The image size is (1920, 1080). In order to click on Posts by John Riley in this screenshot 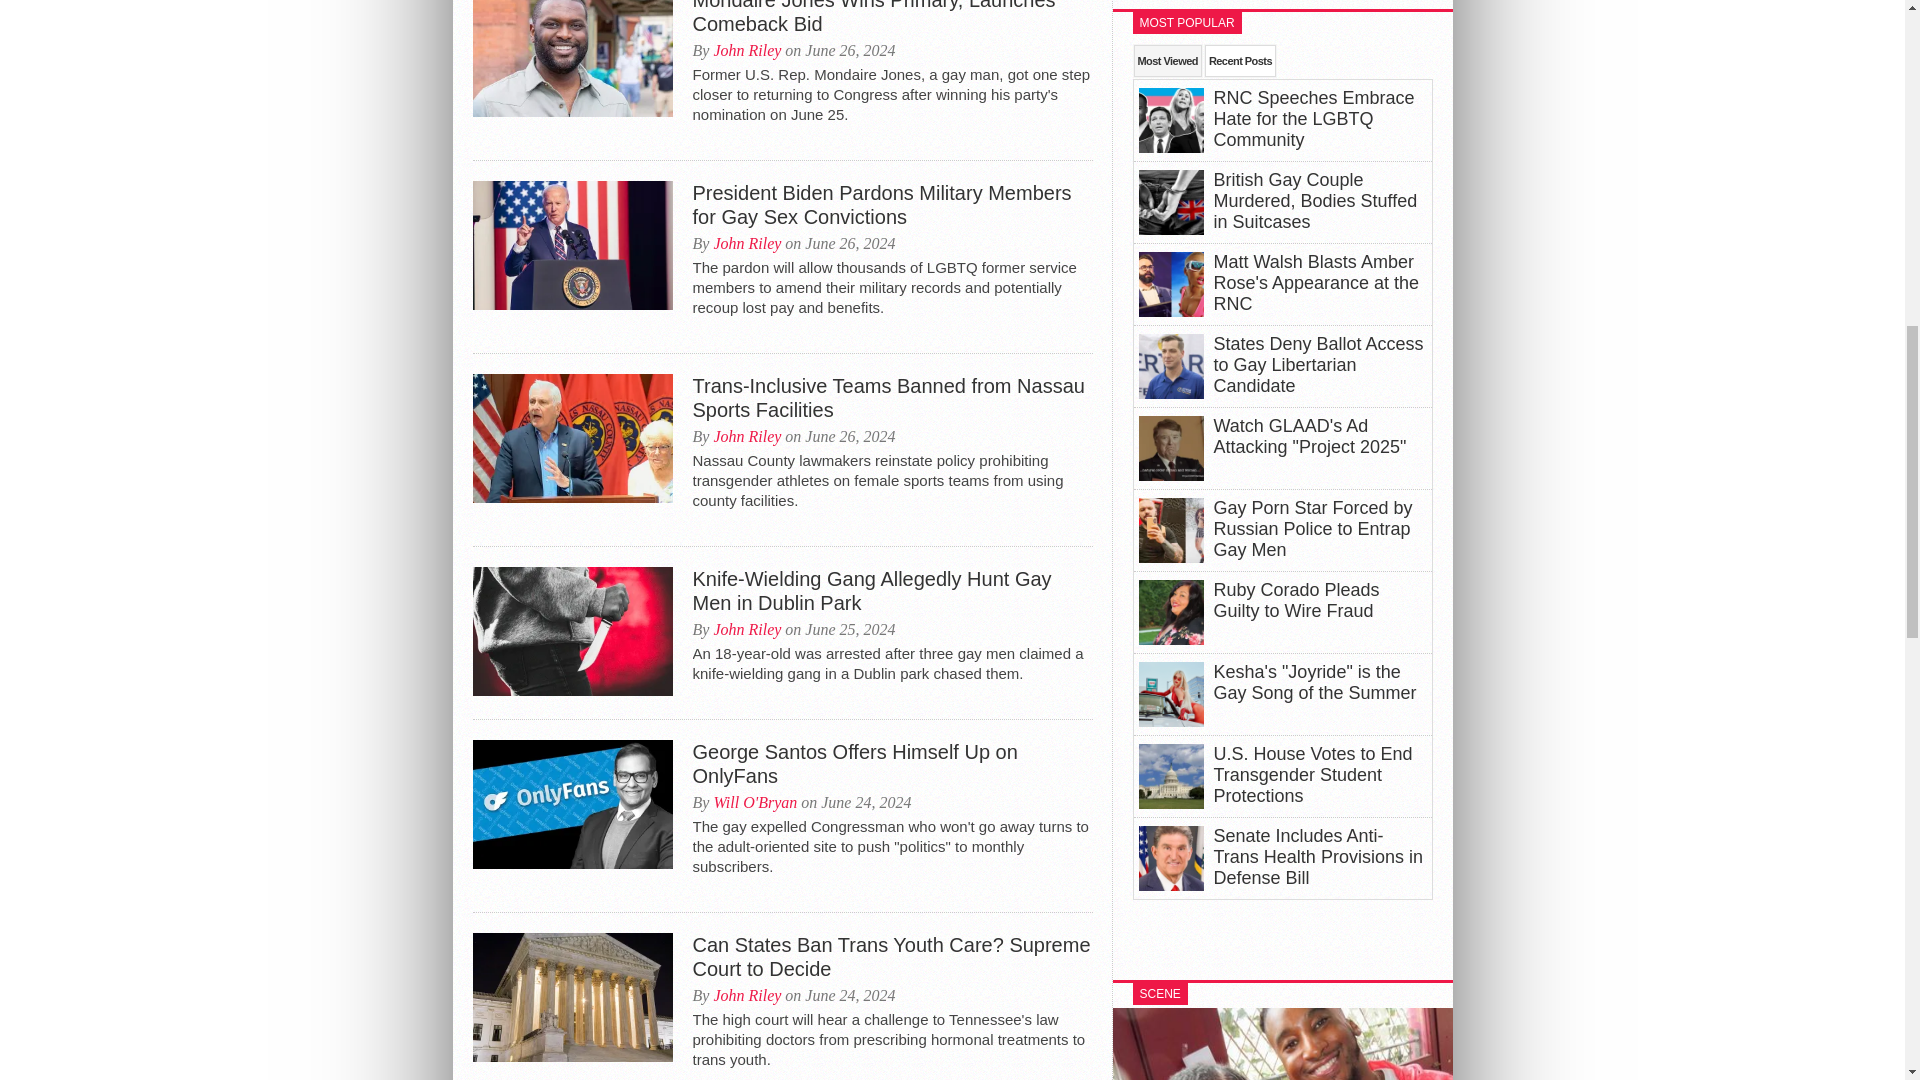, I will do `click(746, 436)`.